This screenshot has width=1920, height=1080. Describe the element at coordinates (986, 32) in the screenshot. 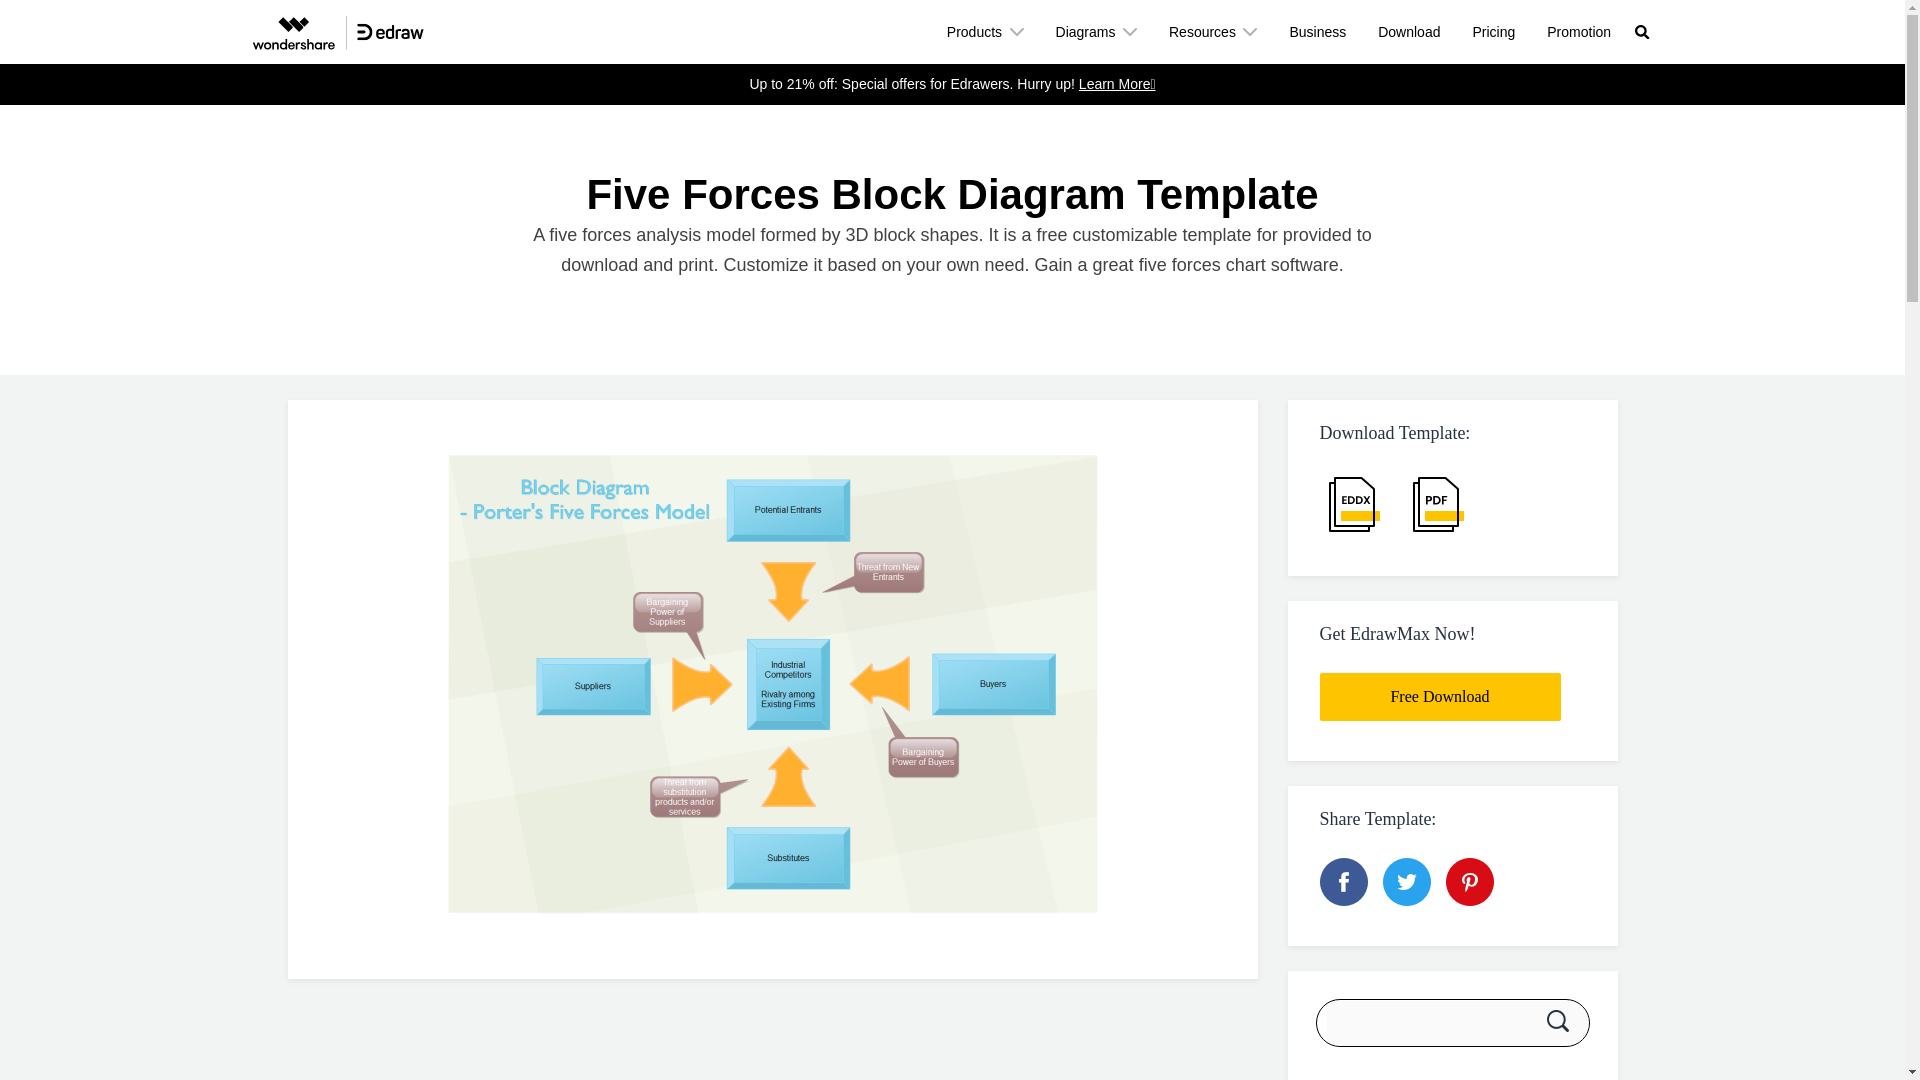

I see `Products` at that location.